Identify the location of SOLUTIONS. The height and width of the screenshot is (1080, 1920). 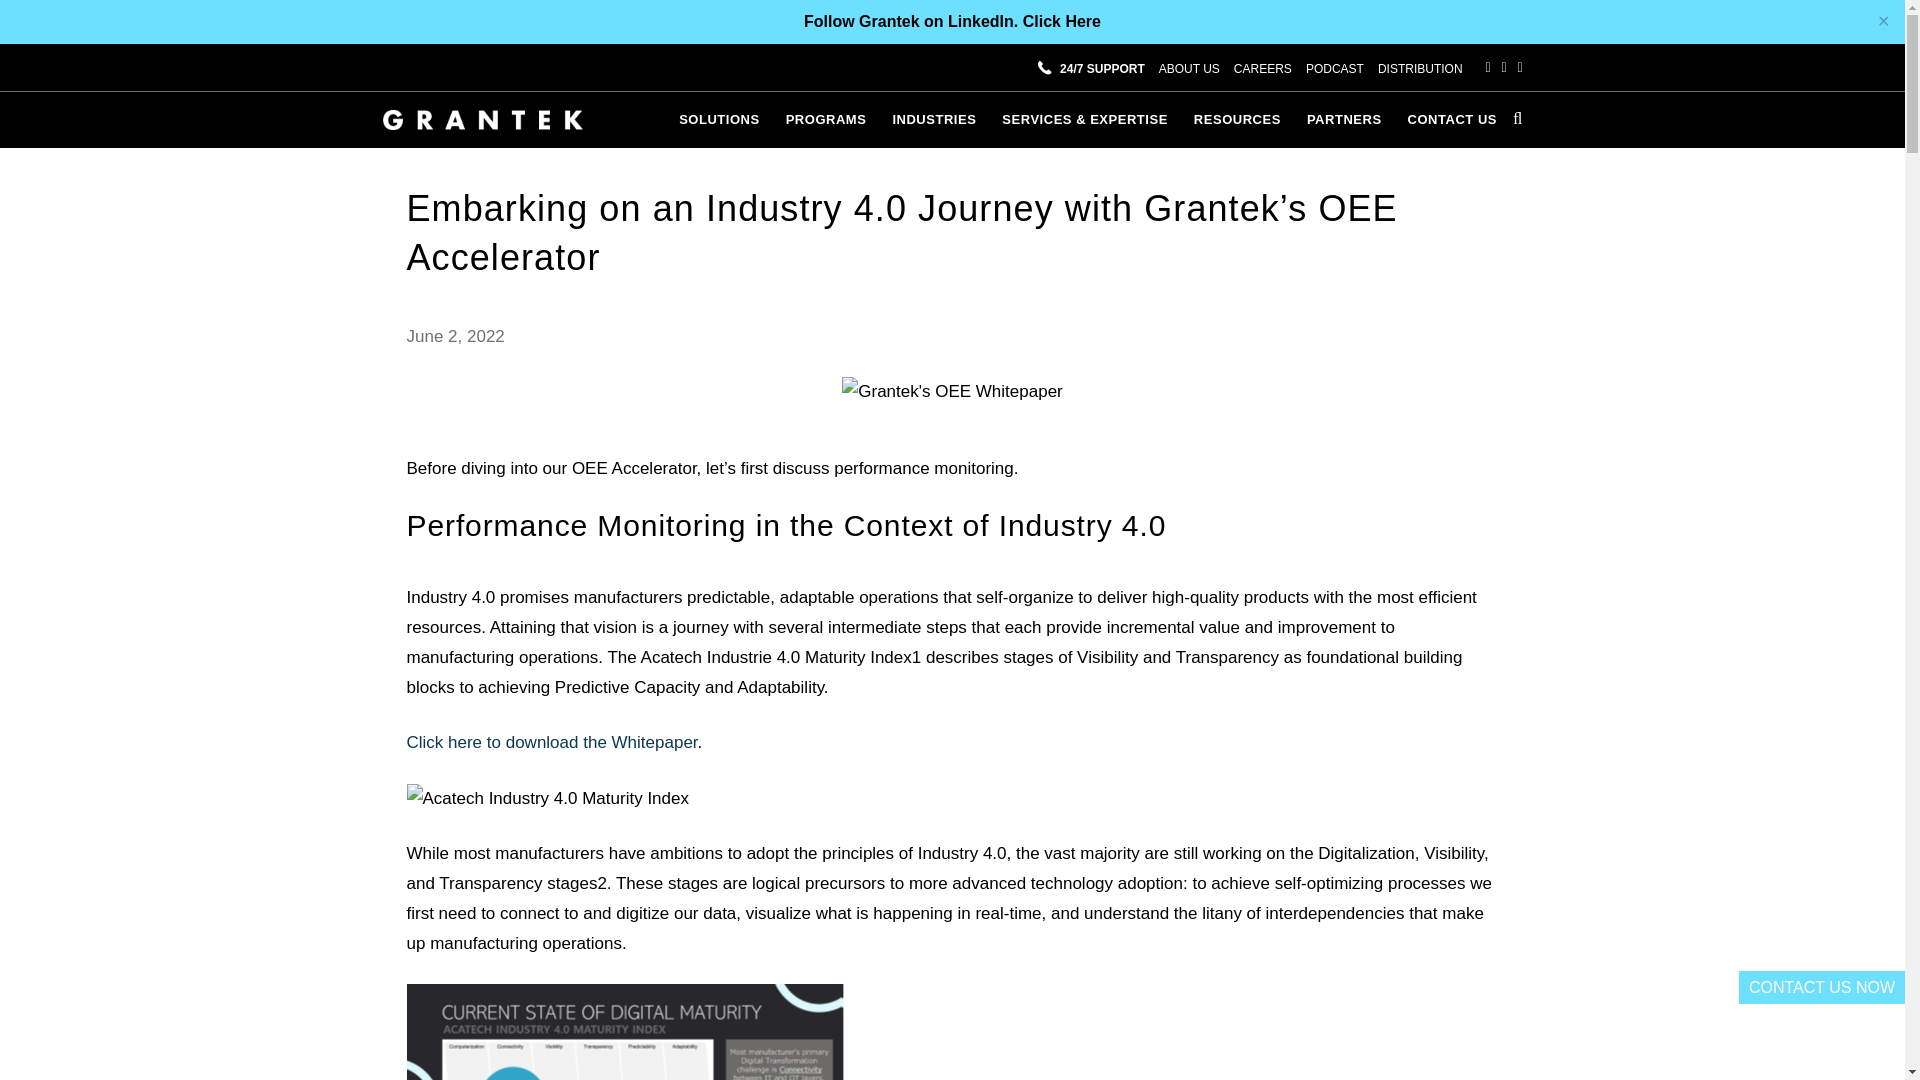
(722, 120).